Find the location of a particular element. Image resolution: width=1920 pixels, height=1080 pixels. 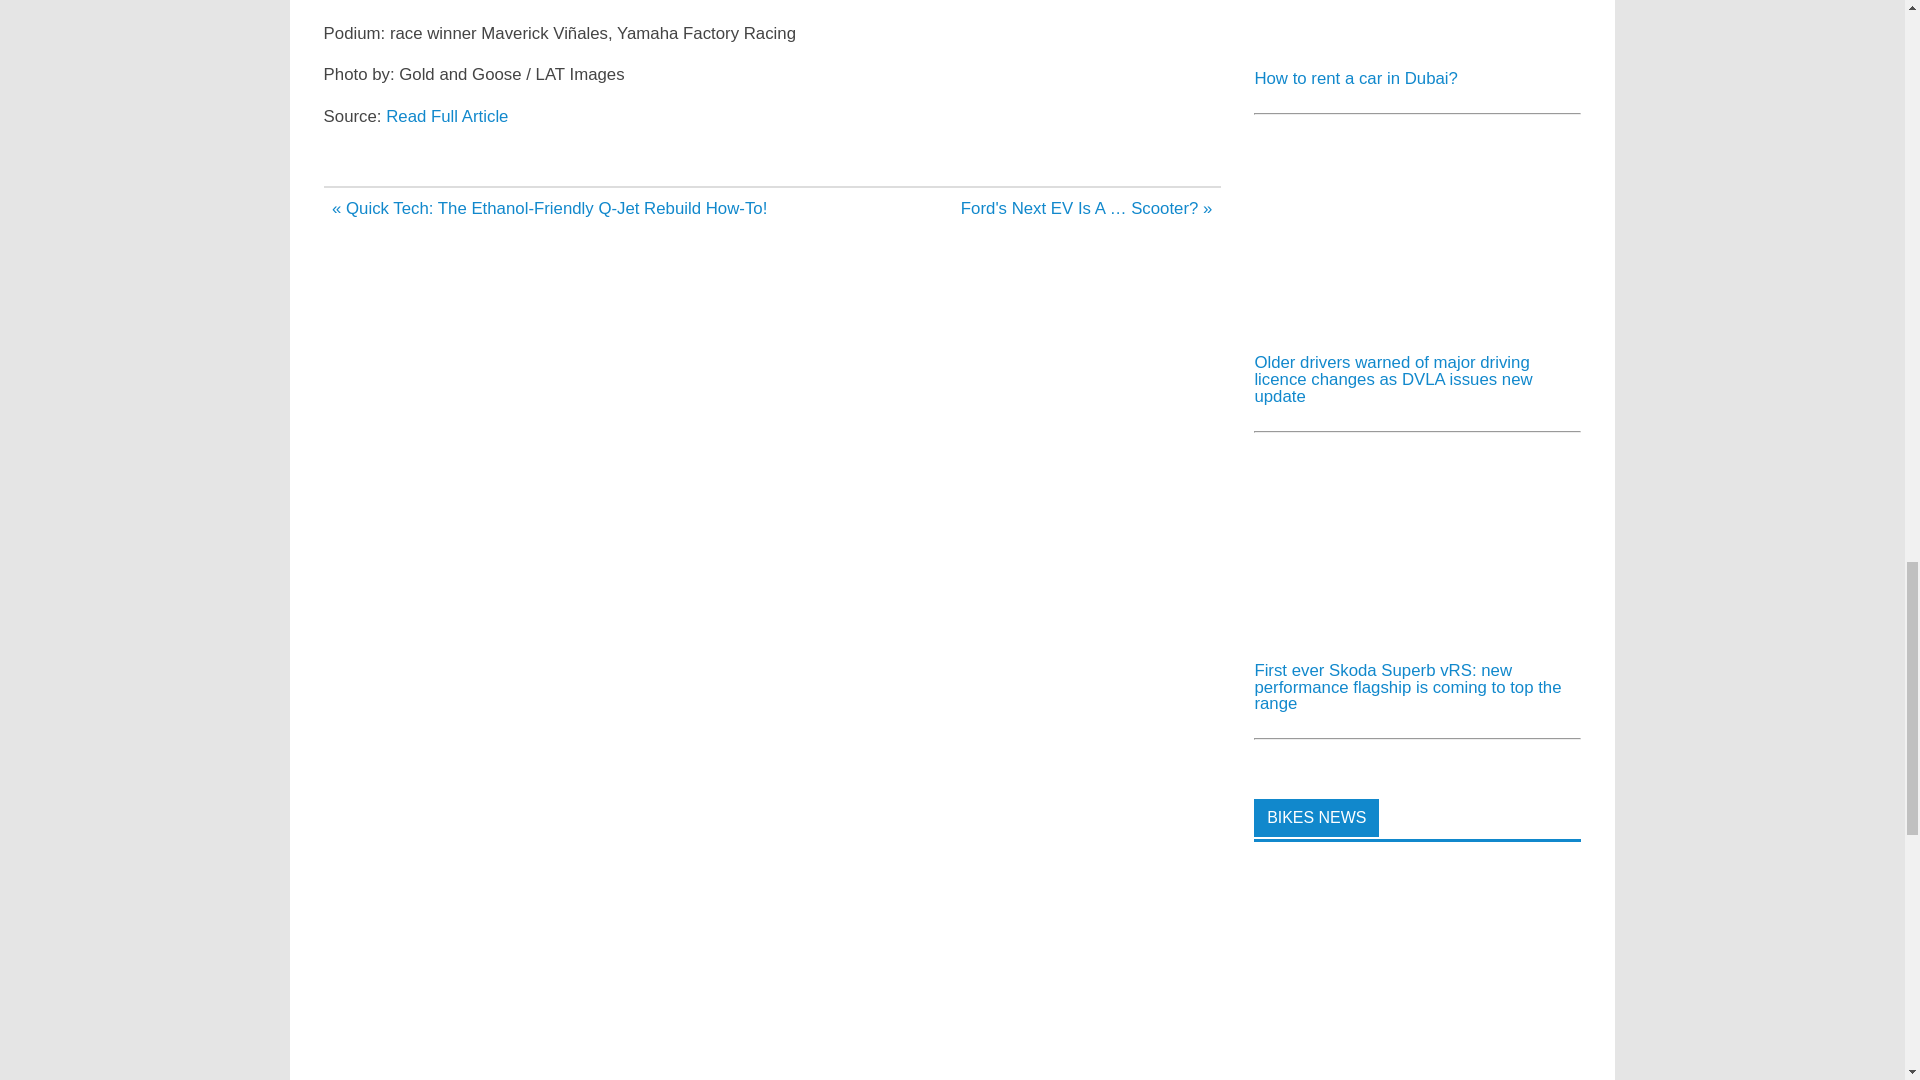

How to rent a car in Dubai? is located at coordinates (1403, 45).